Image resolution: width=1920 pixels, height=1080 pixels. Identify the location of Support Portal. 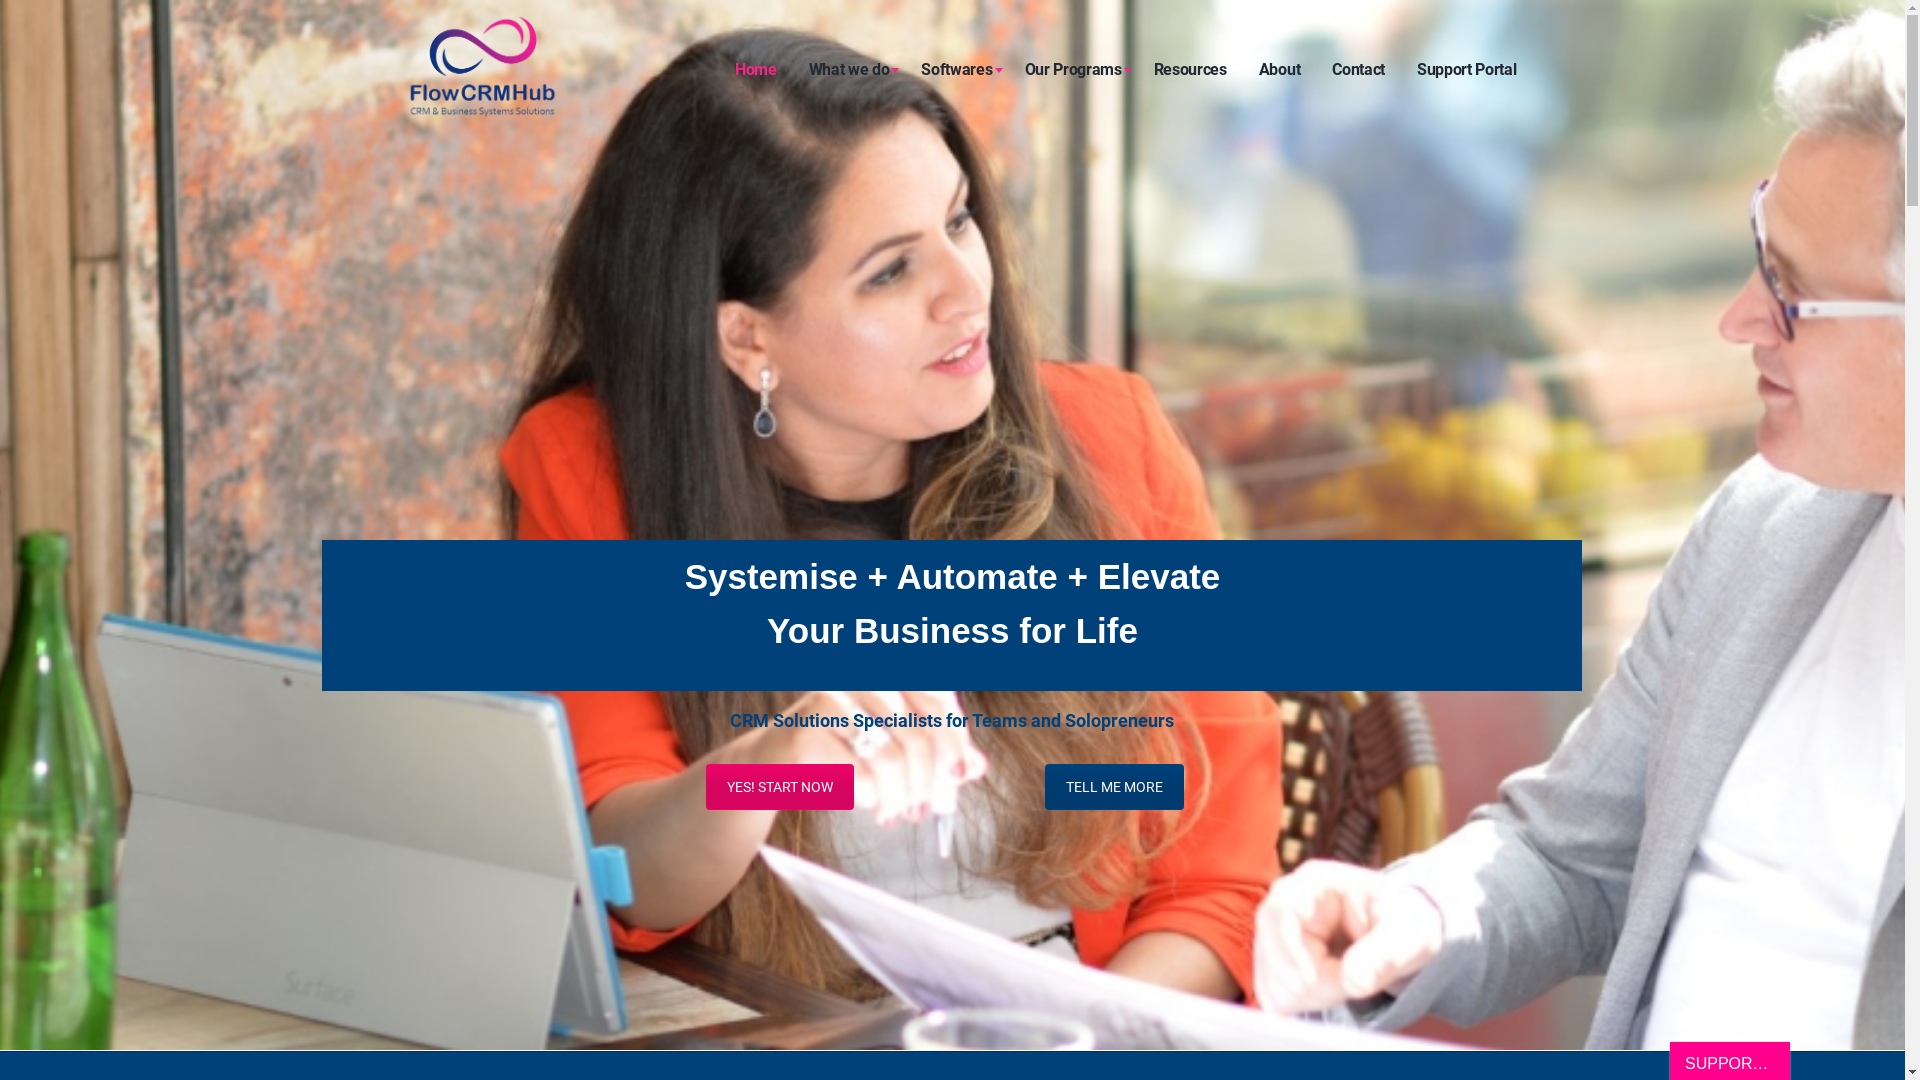
(1467, 70).